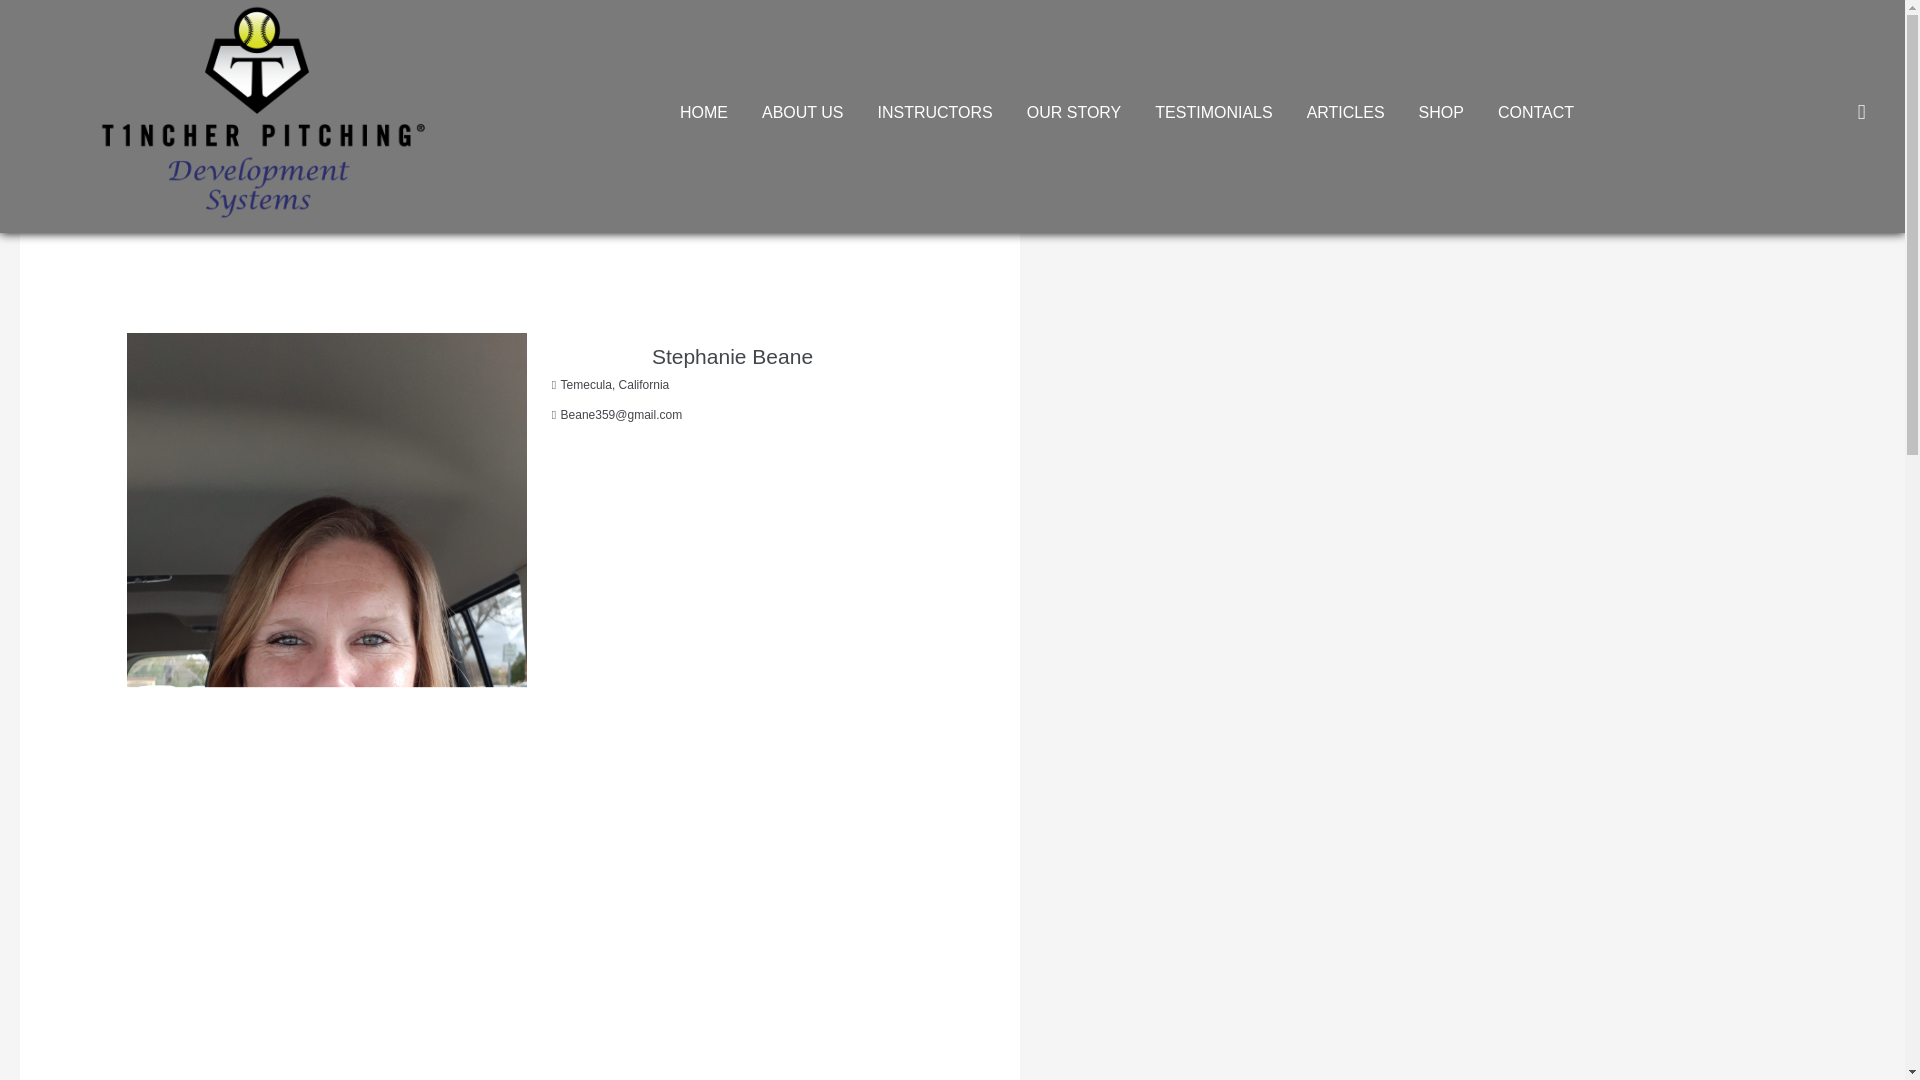 Image resolution: width=1920 pixels, height=1080 pixels. Describe the element at coordinates (1440, 112) in the screenshot. I see `SHOP` at that location.